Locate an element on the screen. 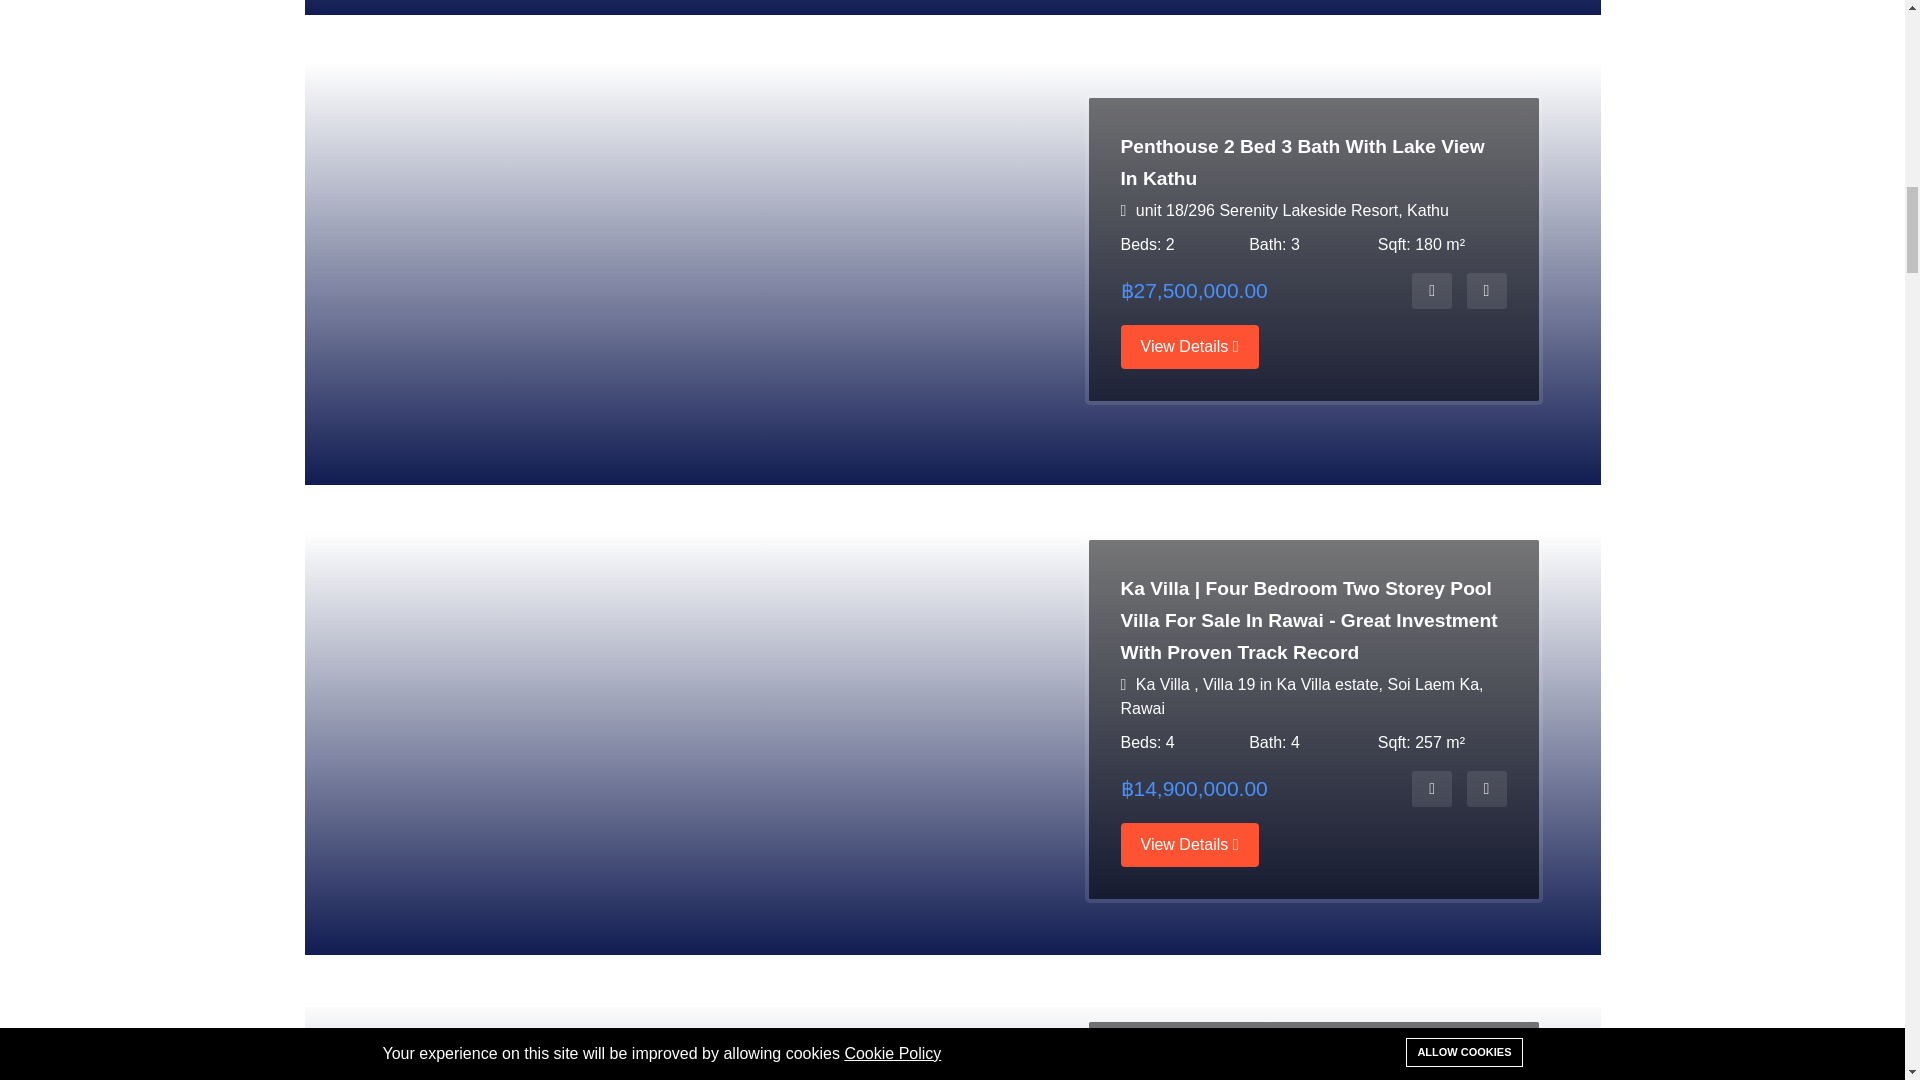  Penthouse 2 Bed 3 Bath with Lake view in Kathu is located at coordinates (1431, 290).